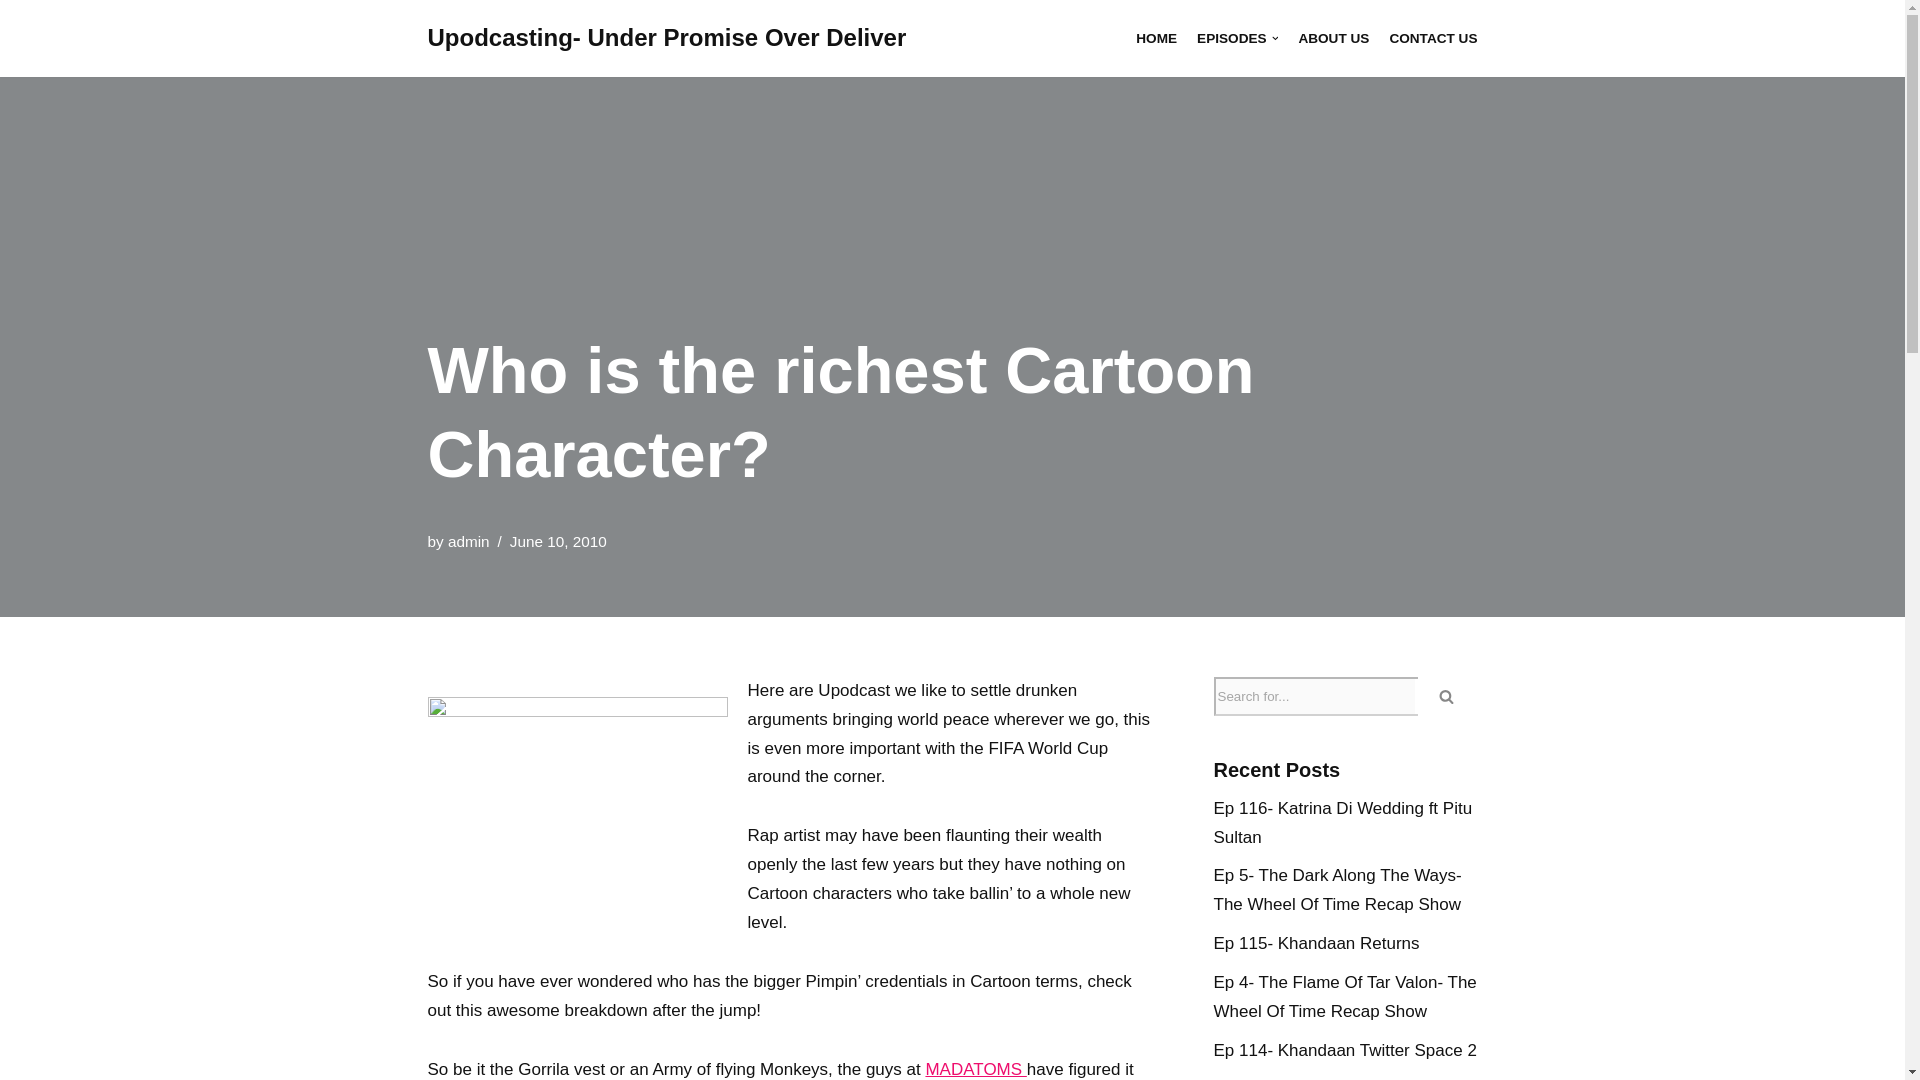  Describe the element at coordinates (1156, 38) in the screenshot. I see `HOME` at that location.